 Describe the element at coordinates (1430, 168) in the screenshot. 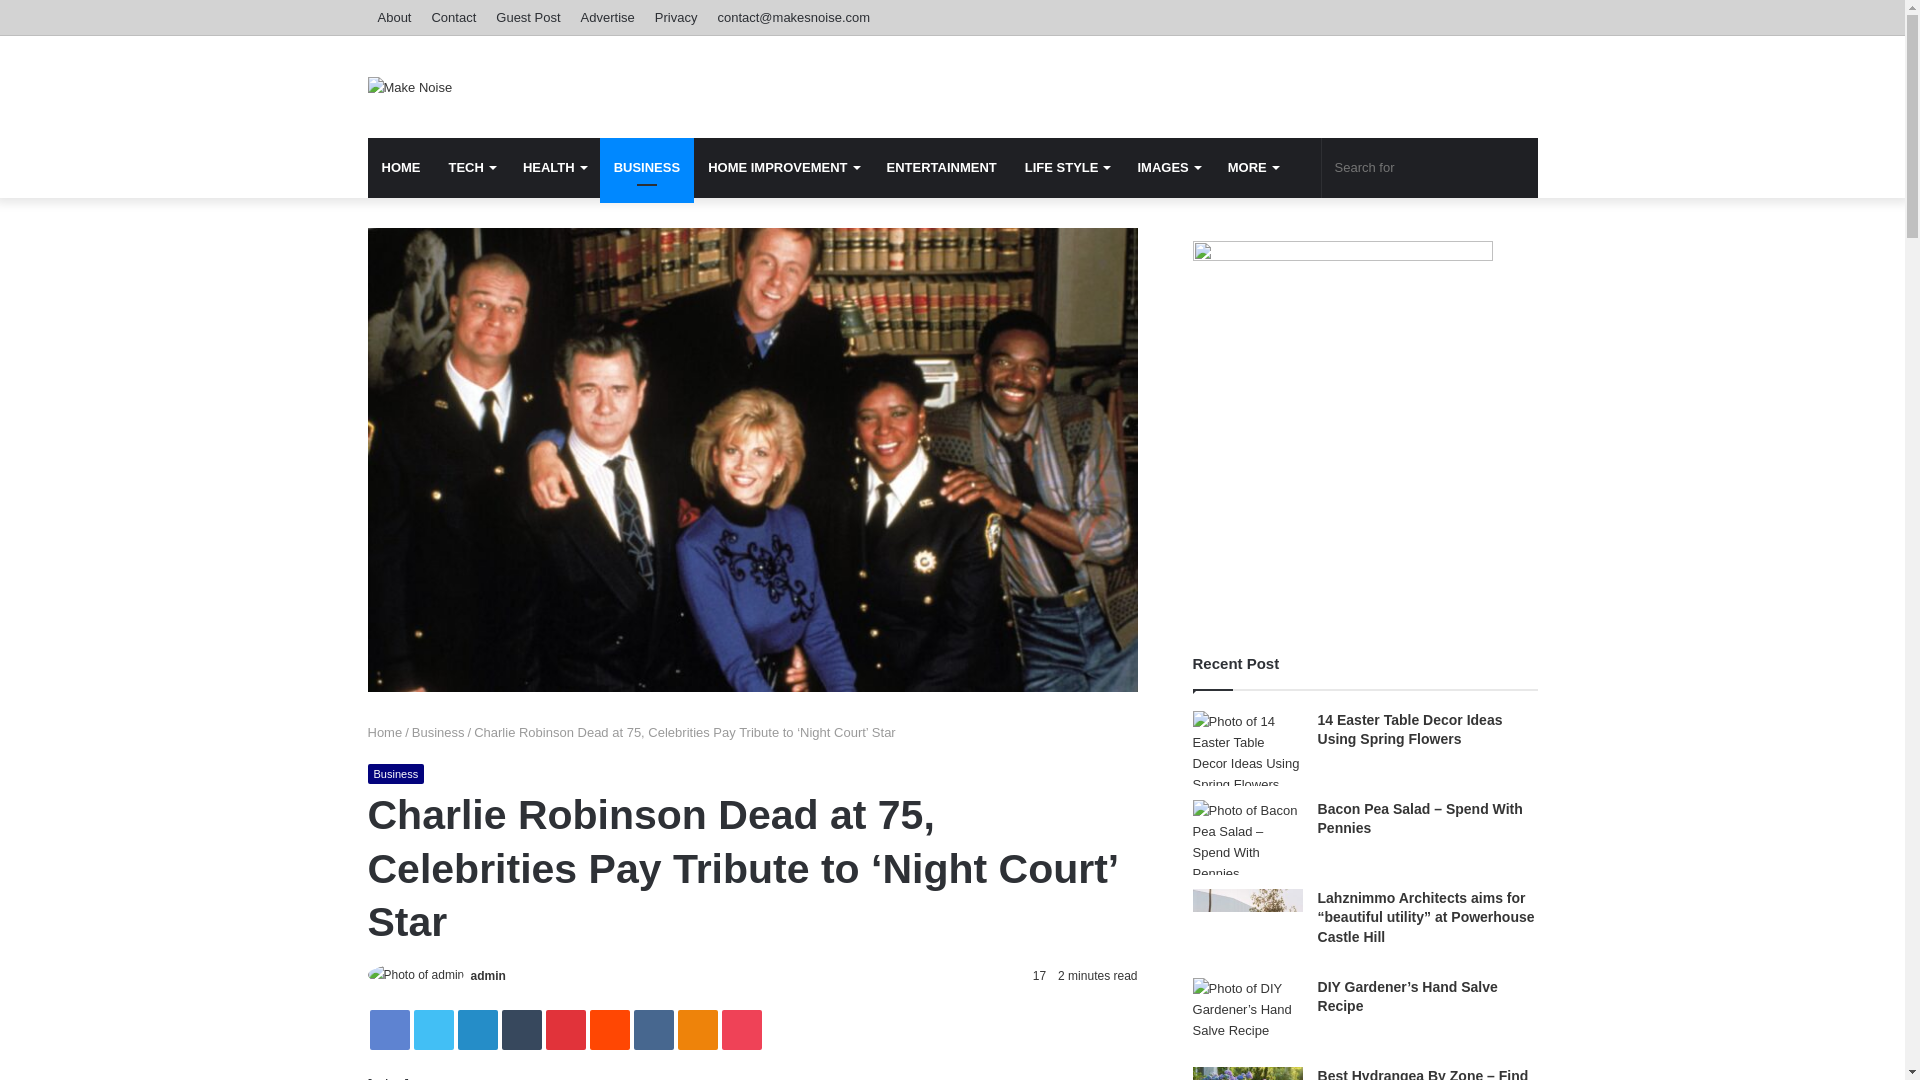

I see `Search for` at that location.